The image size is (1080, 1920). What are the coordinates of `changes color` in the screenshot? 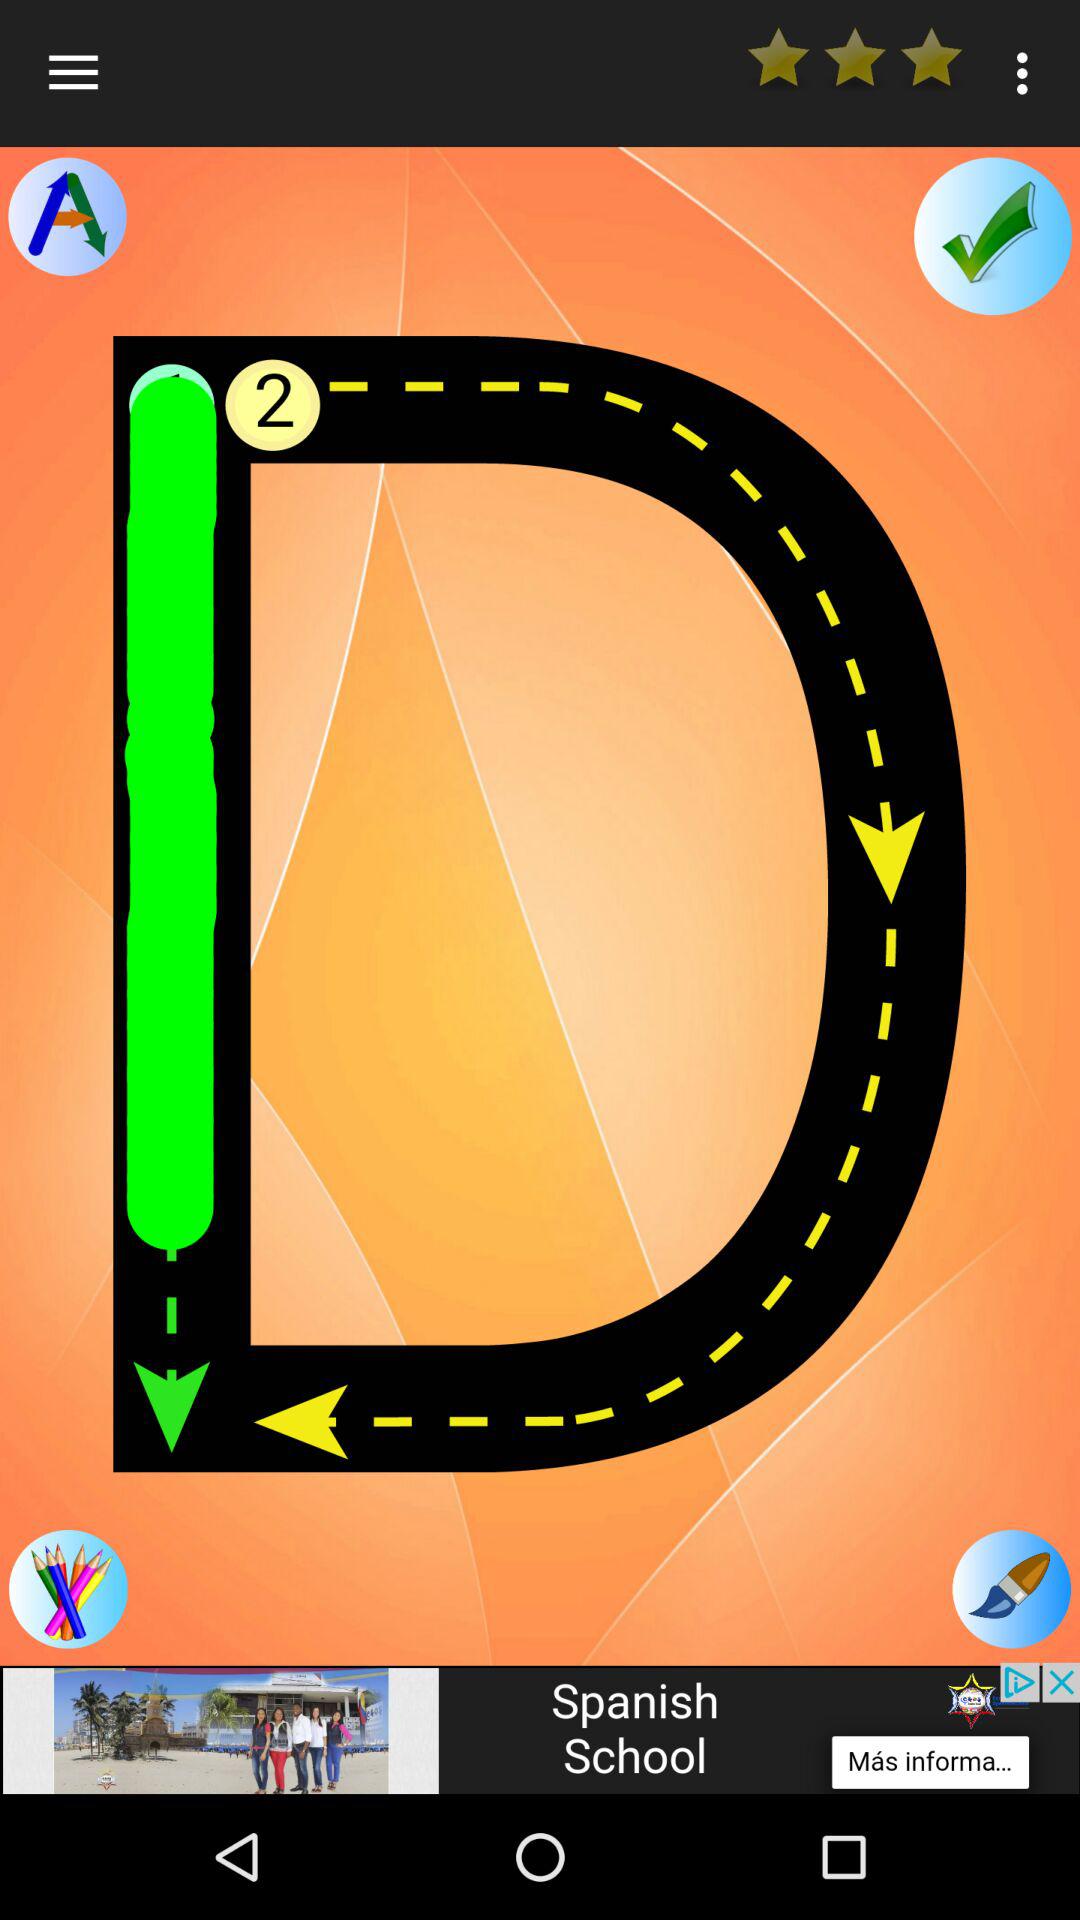 It's located at (1012, 1589).